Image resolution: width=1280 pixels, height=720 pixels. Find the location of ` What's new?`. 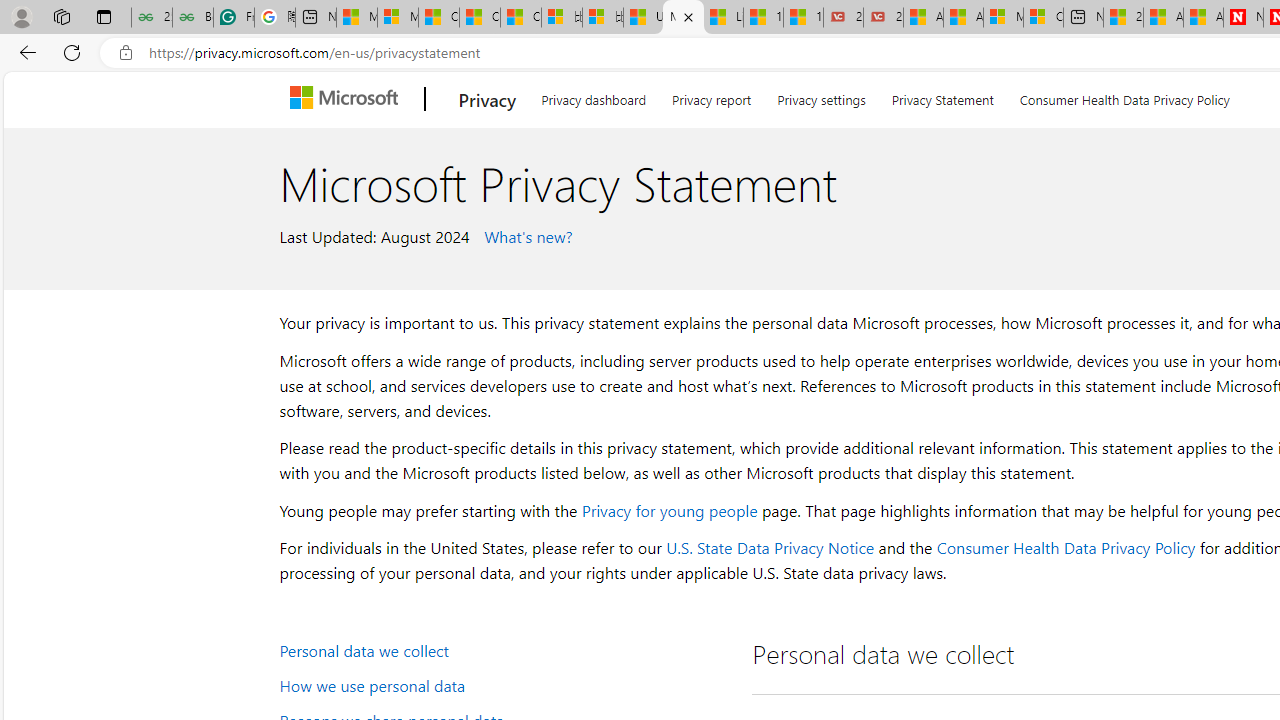

 What's new? is located at coordinates (526, 235).